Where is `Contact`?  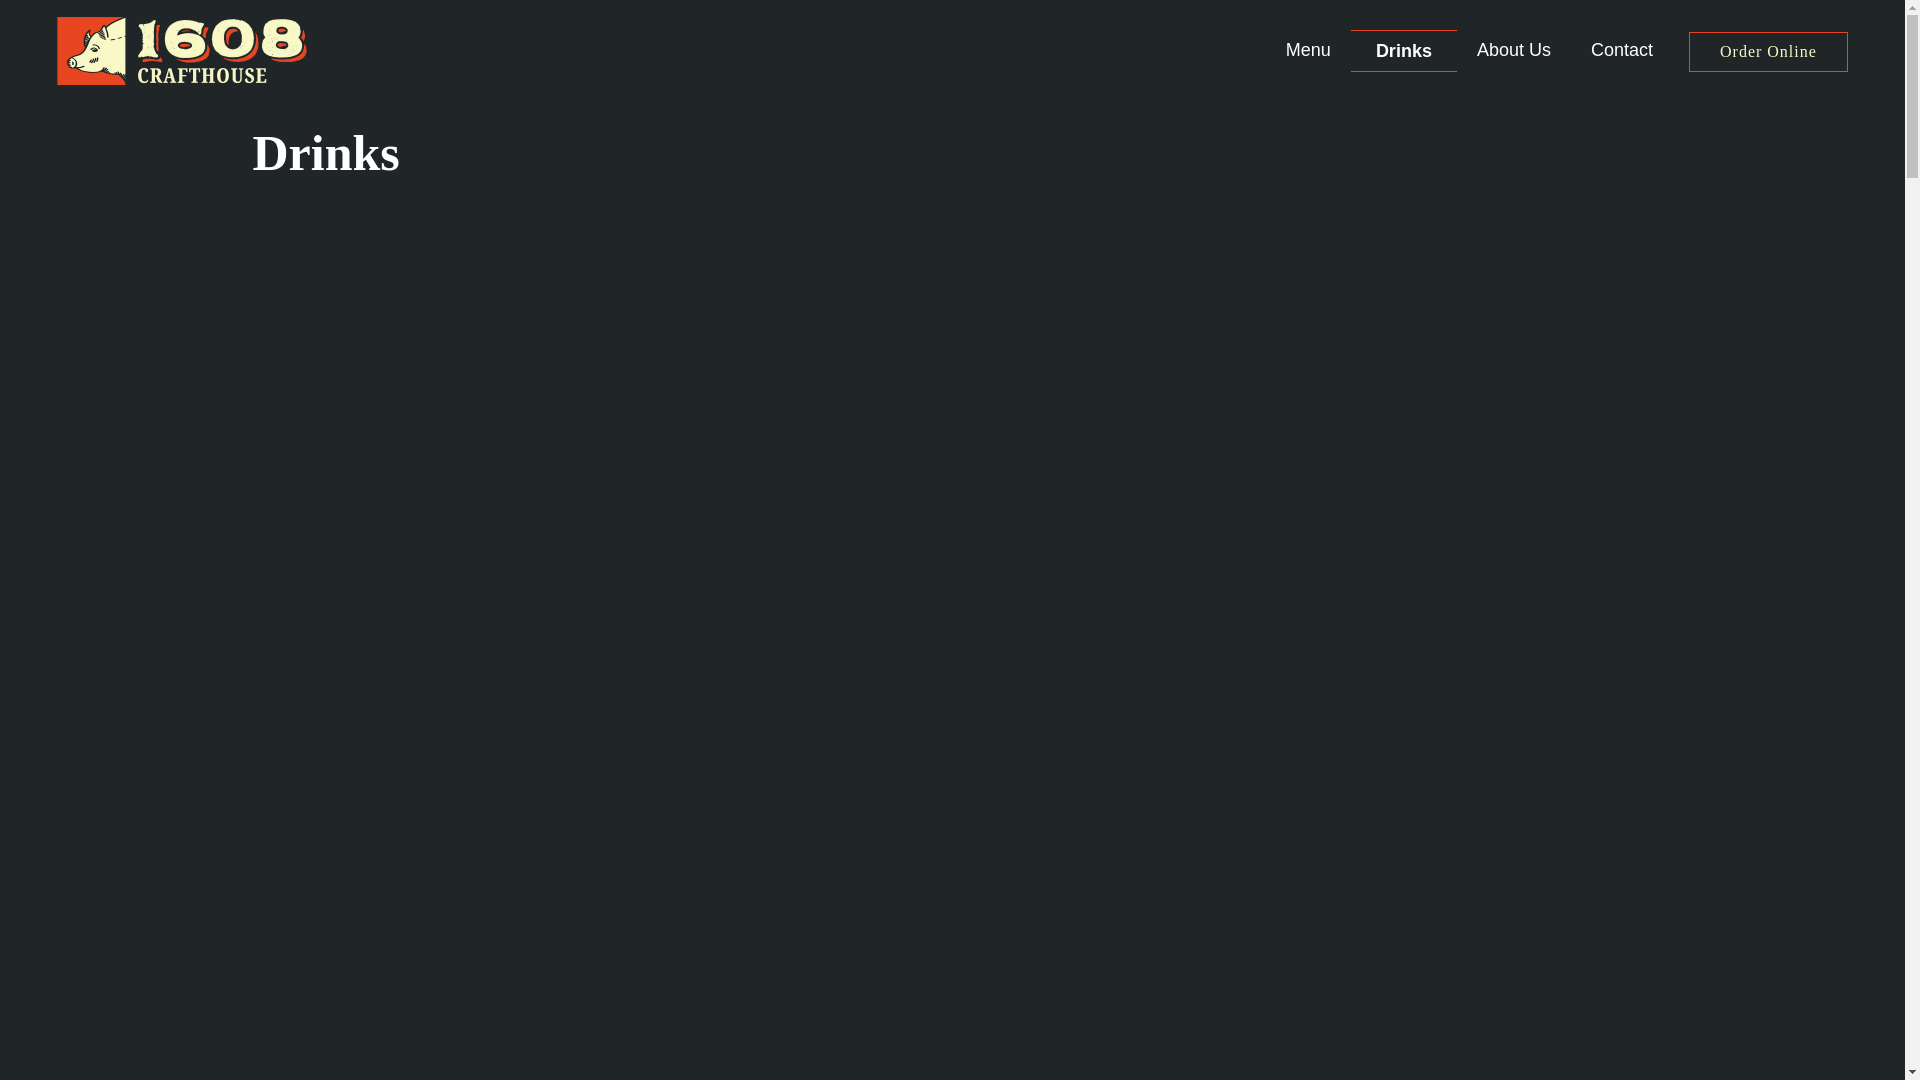
Contact is located at coordinates (1622, 50).